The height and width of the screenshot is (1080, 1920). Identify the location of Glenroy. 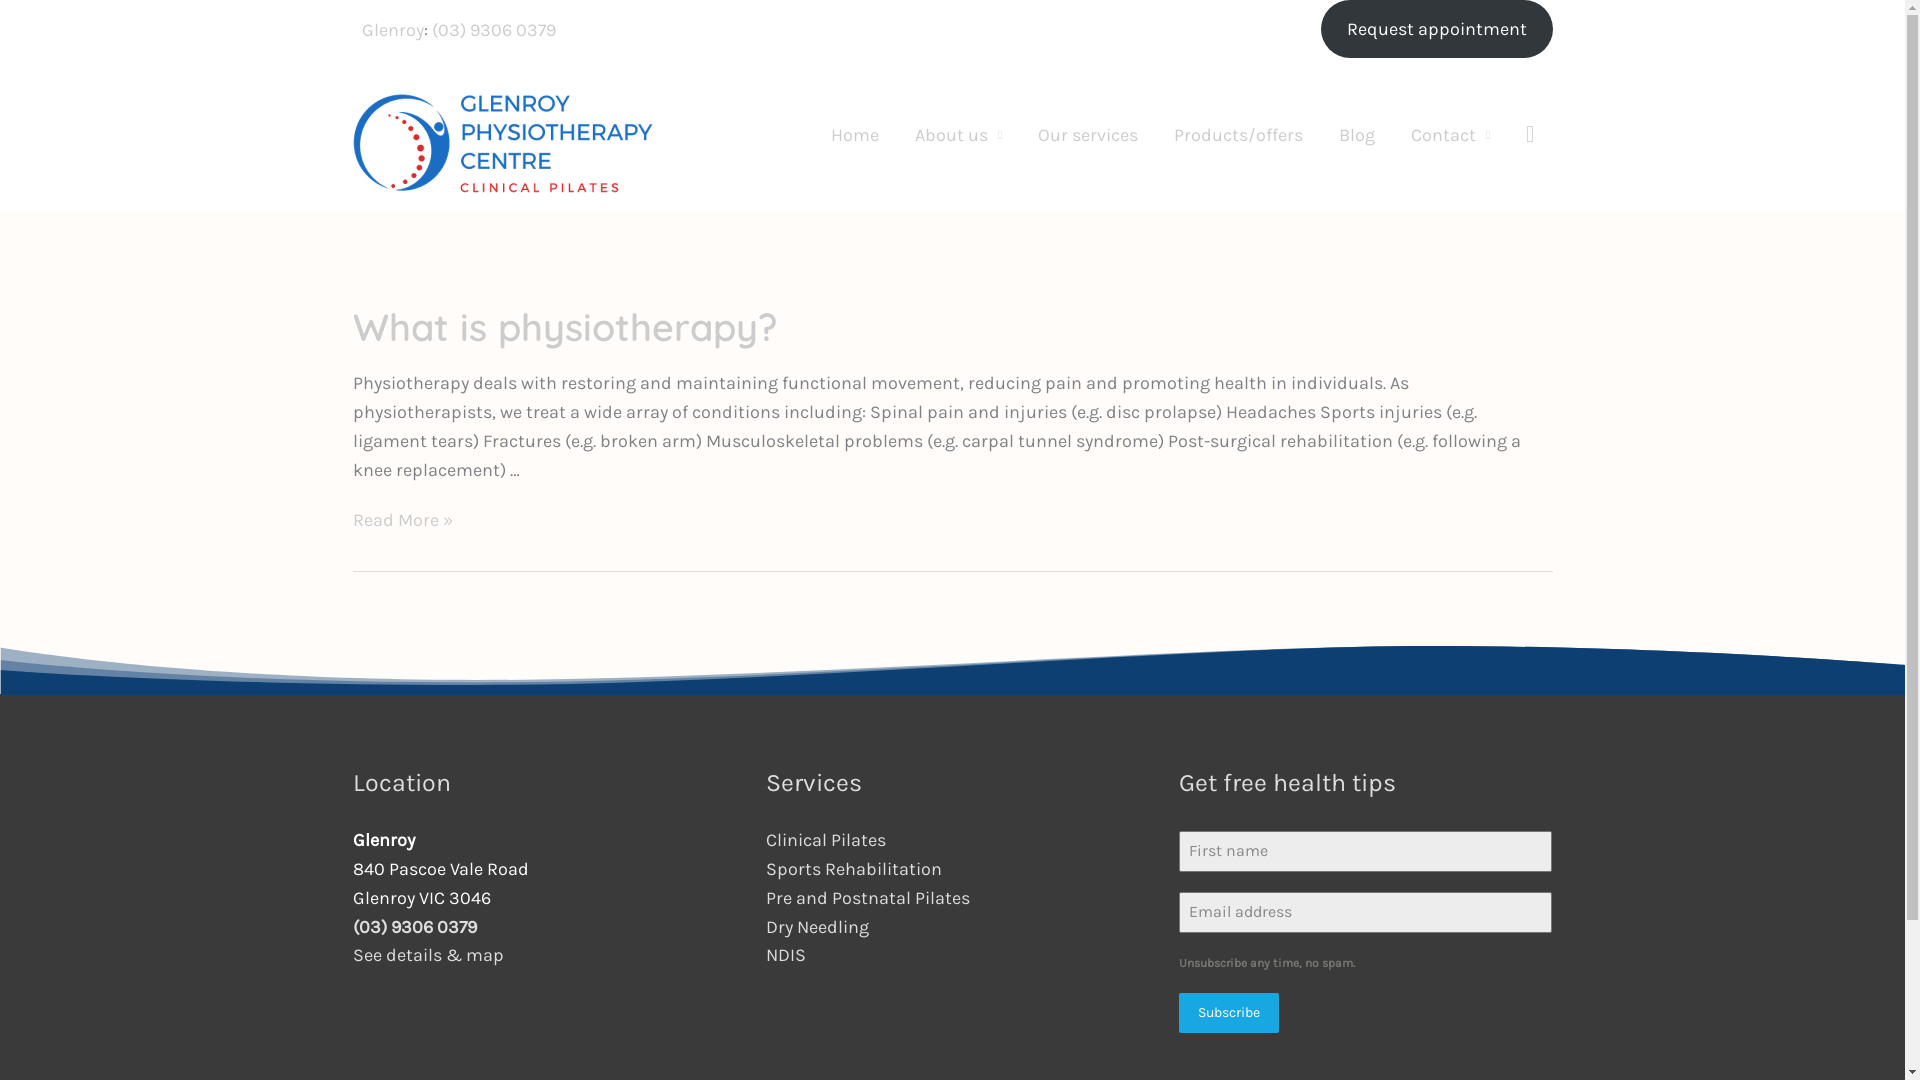
(393, 30).